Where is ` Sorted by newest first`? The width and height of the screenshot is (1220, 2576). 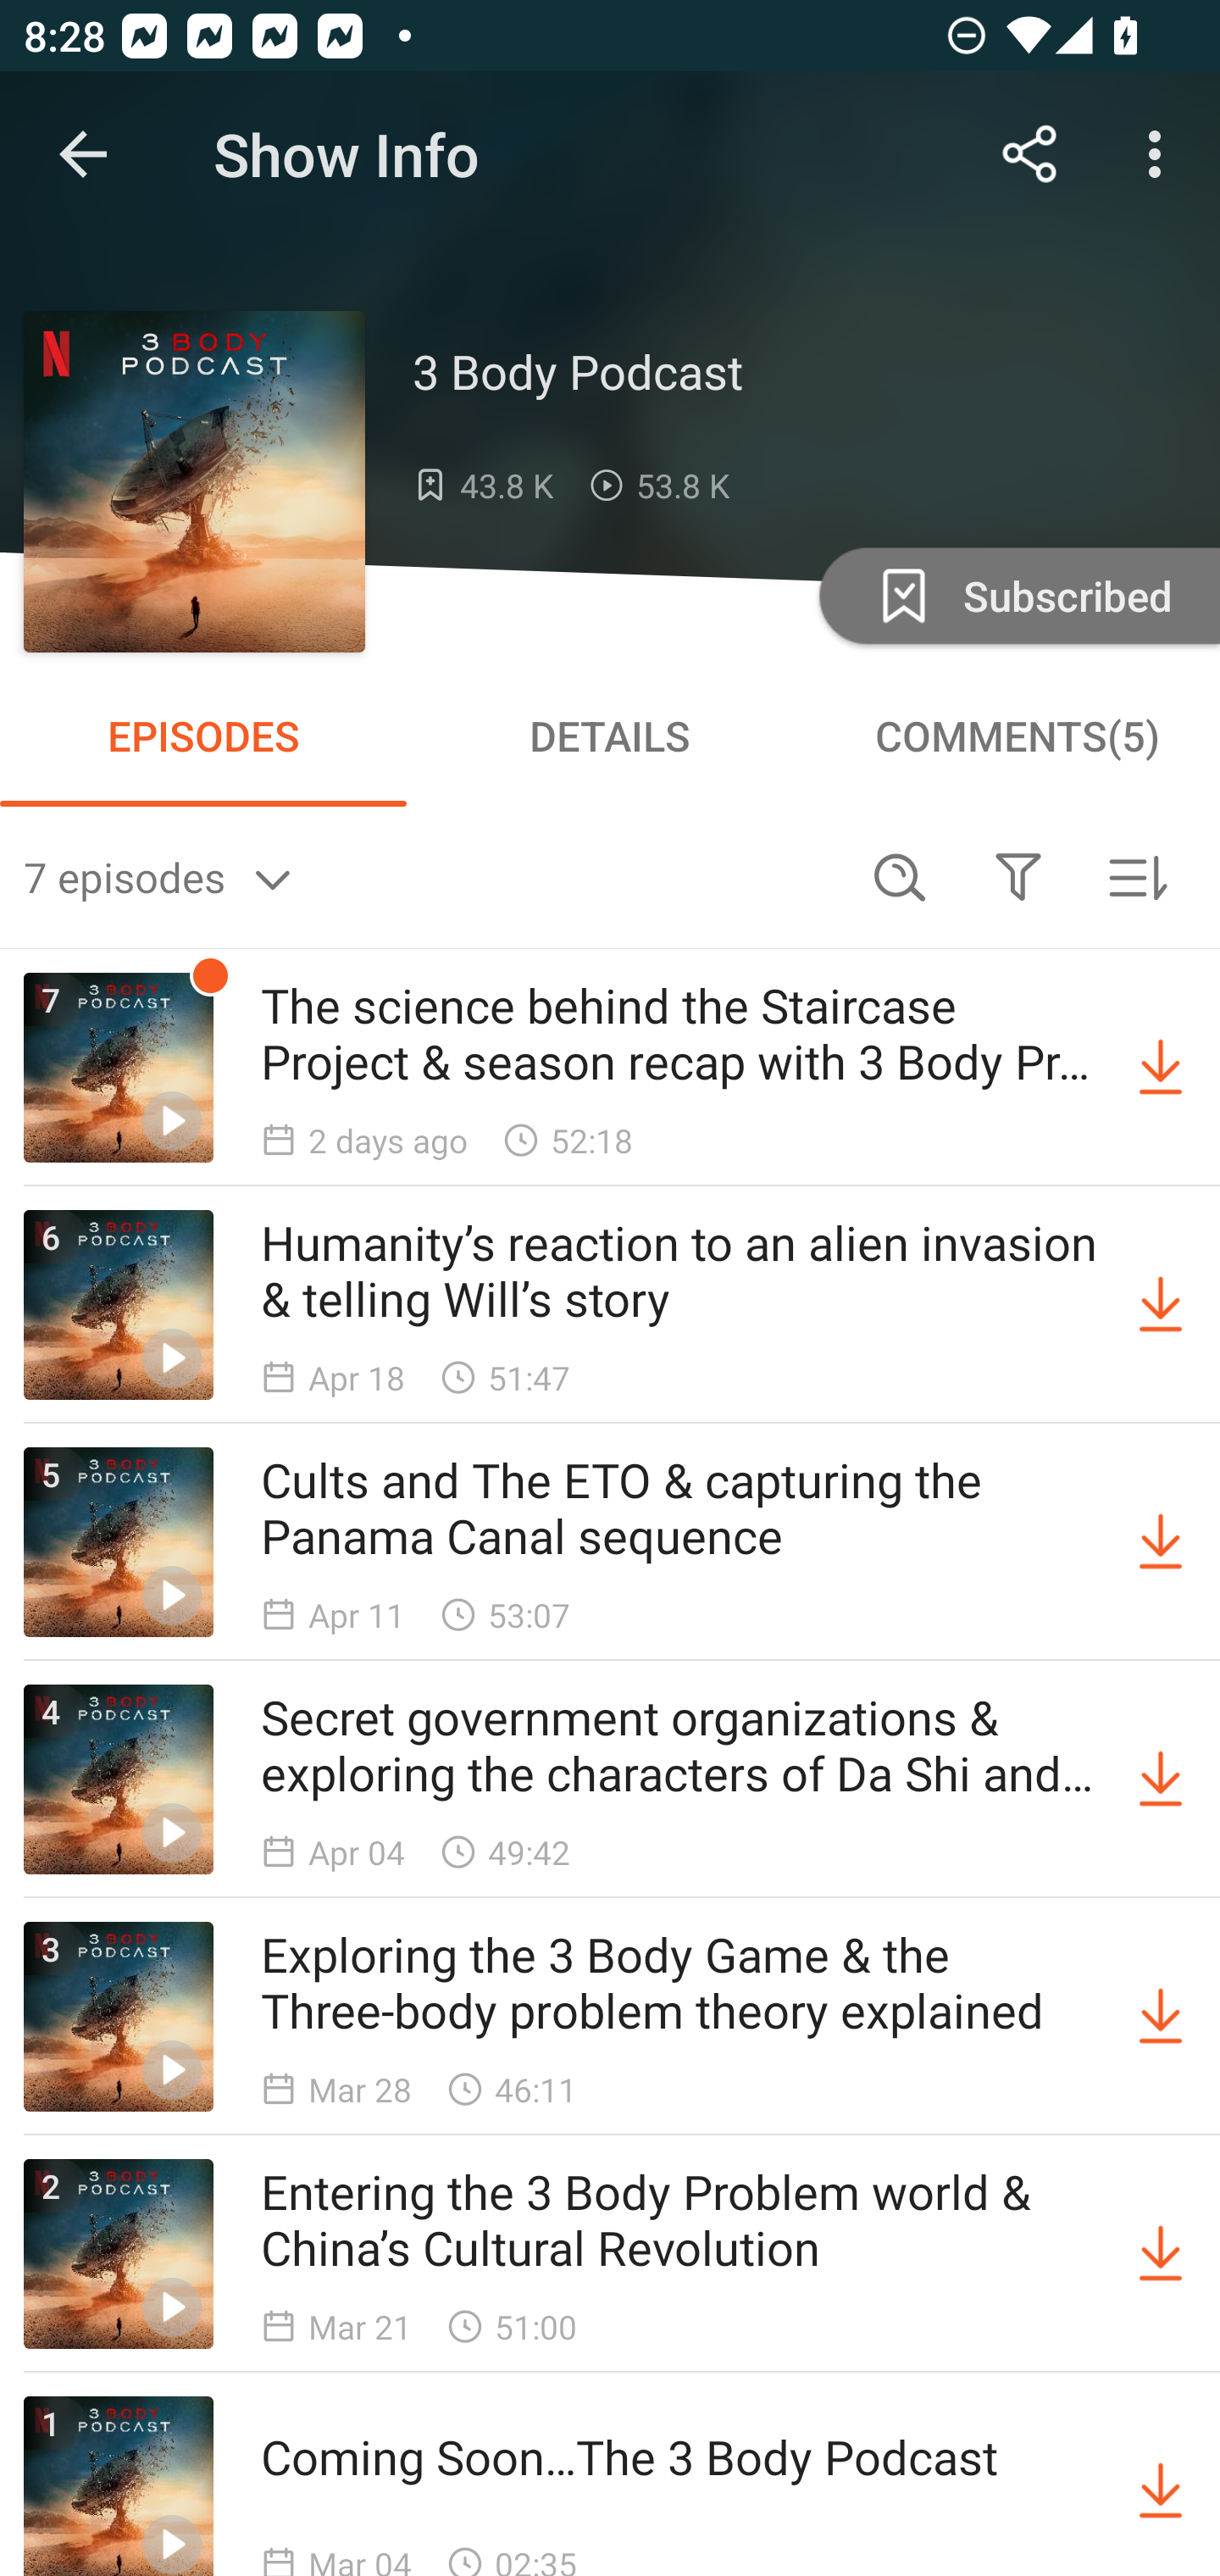  Sorted by newest first is located at coordinates (1137, 876).